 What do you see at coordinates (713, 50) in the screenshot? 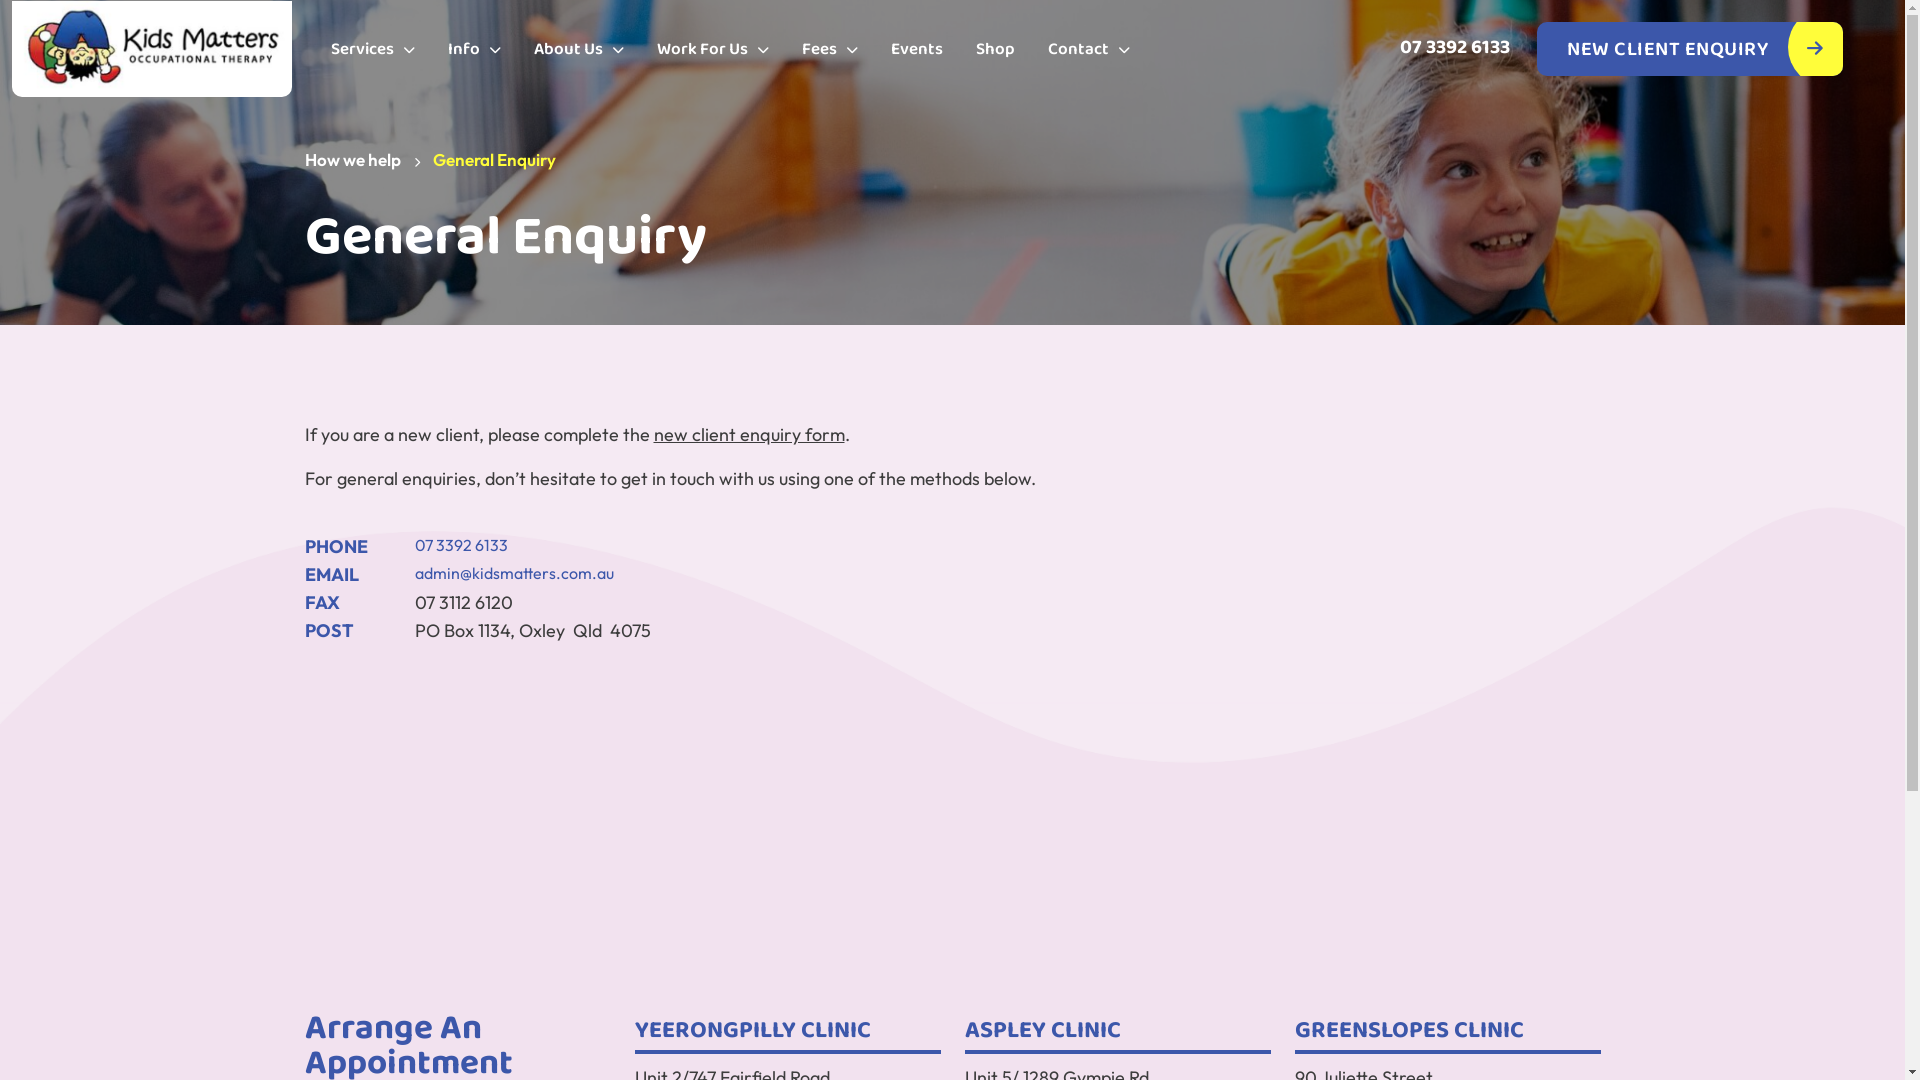
I see `Work For Us` at bounding box center [713, 50].